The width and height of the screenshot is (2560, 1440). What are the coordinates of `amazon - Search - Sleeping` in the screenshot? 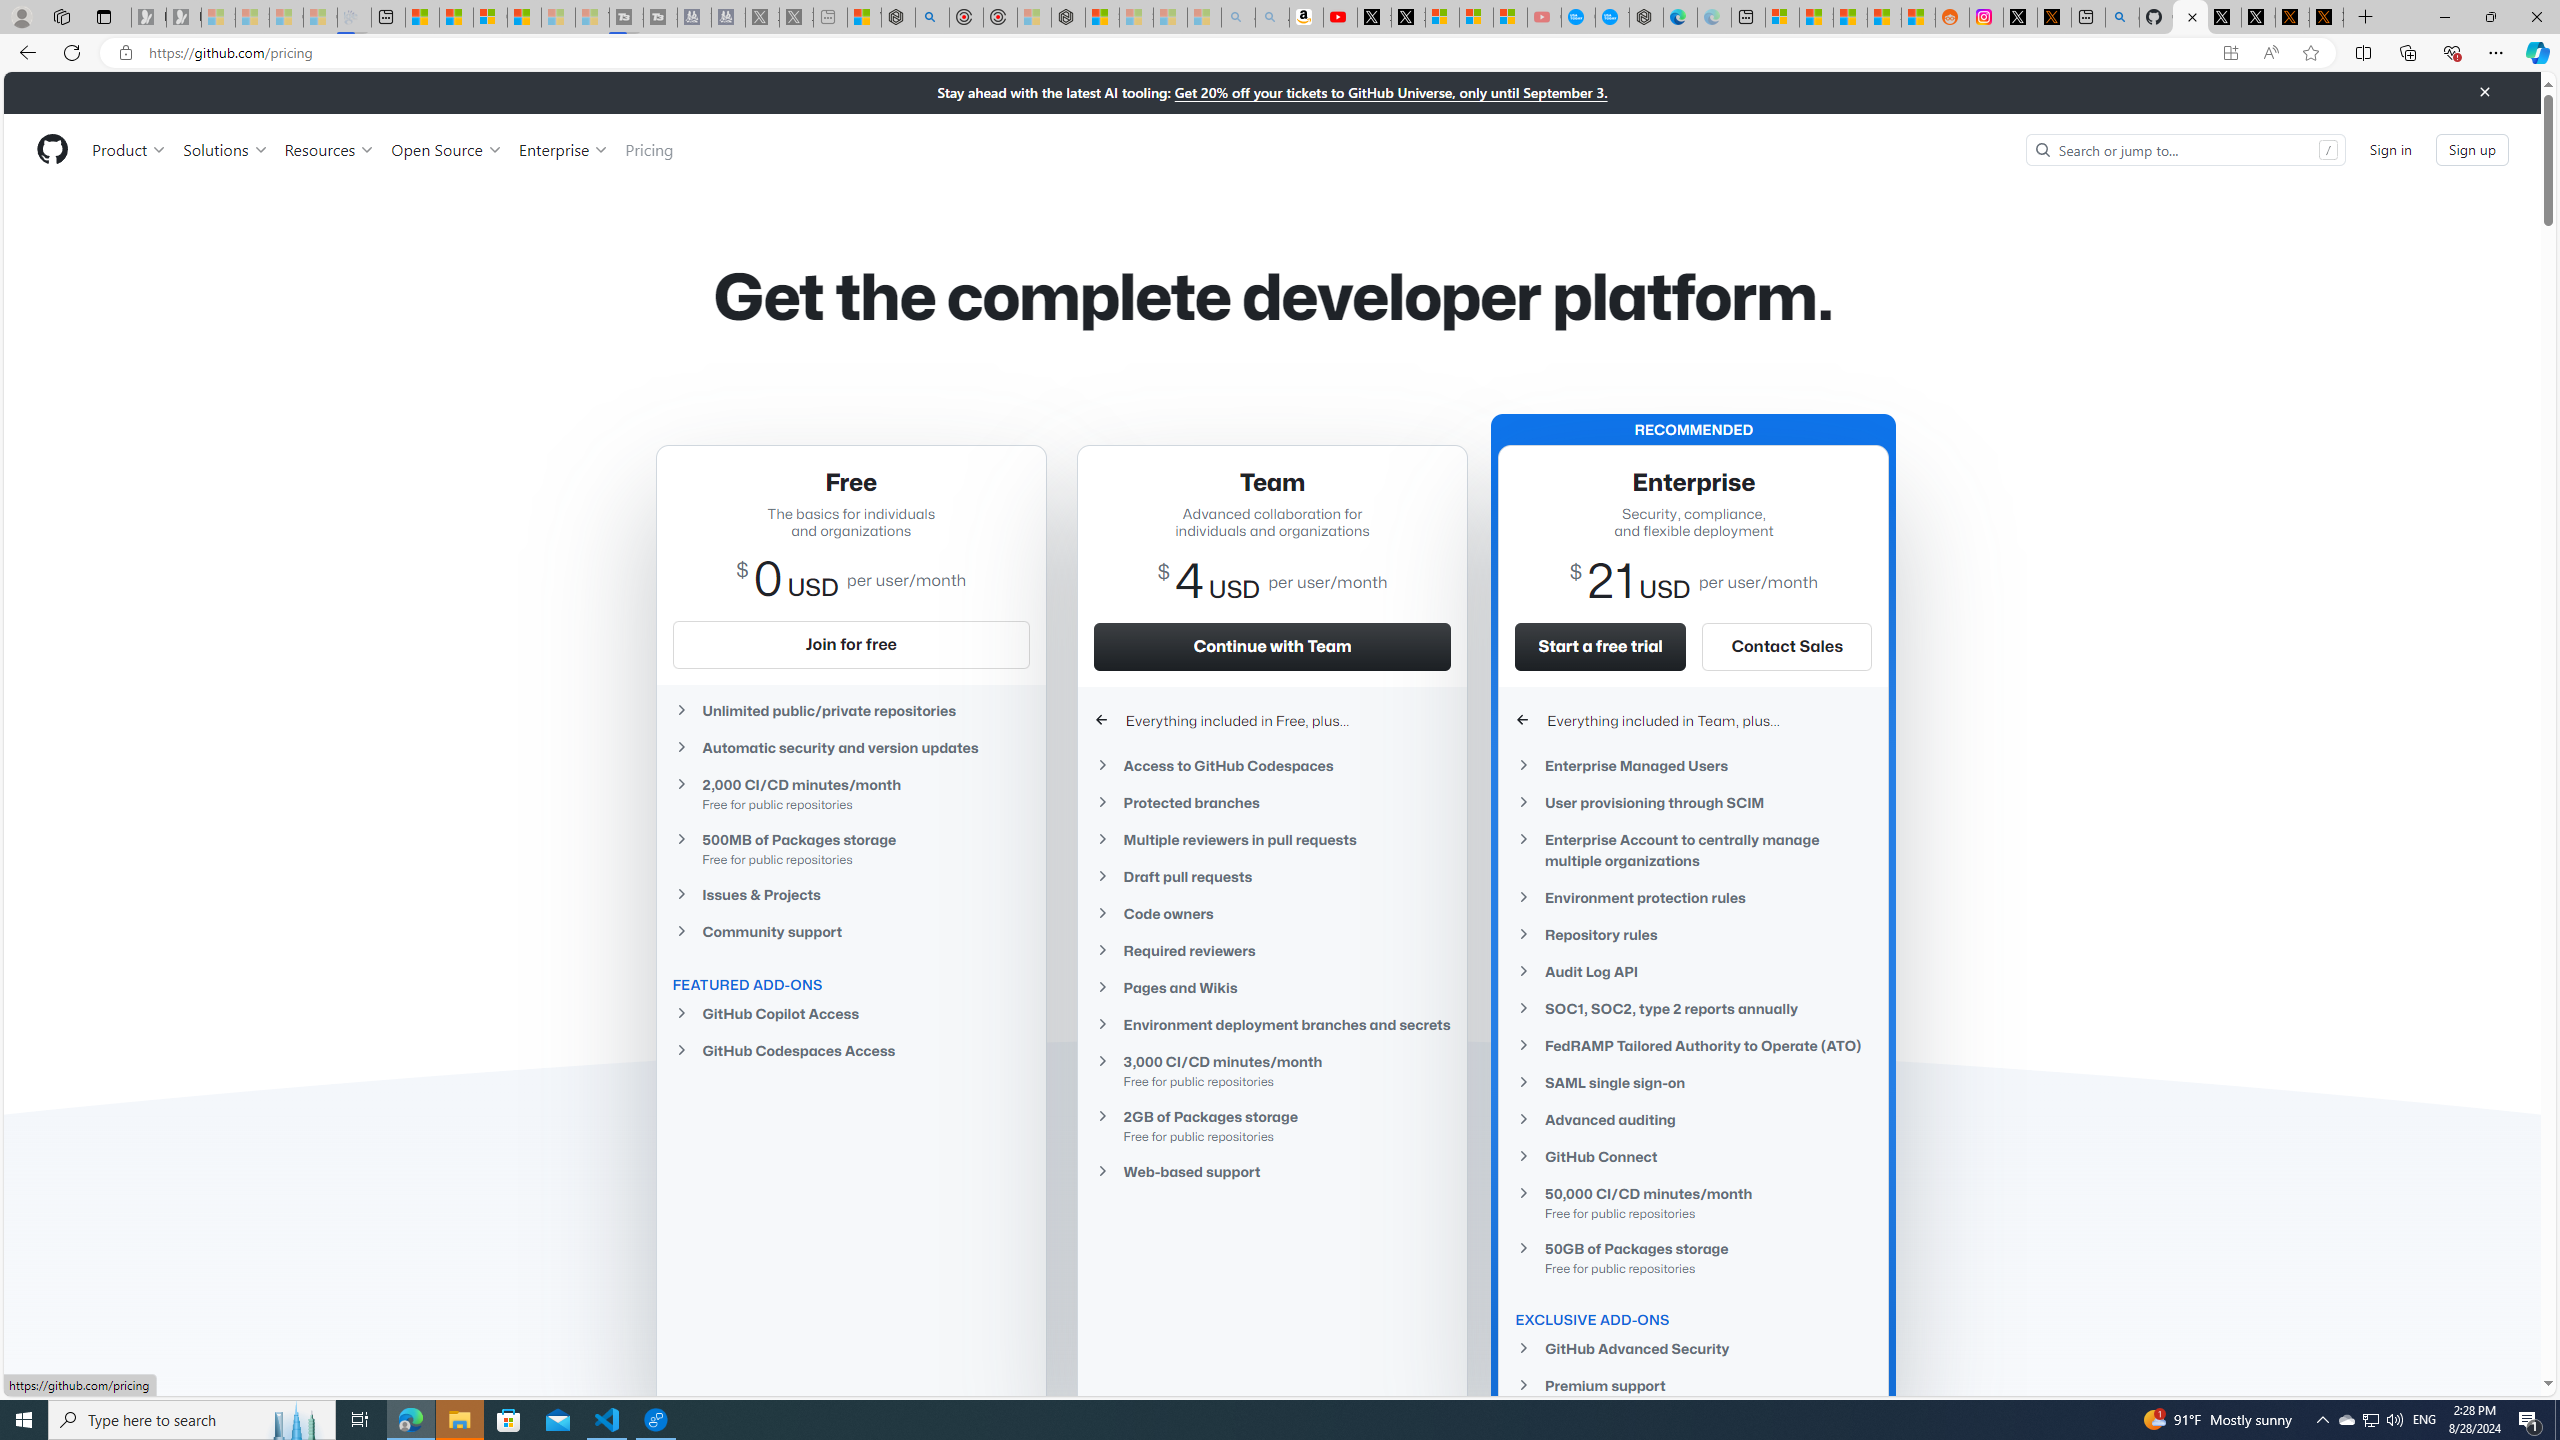 It's located at (1238, 17).